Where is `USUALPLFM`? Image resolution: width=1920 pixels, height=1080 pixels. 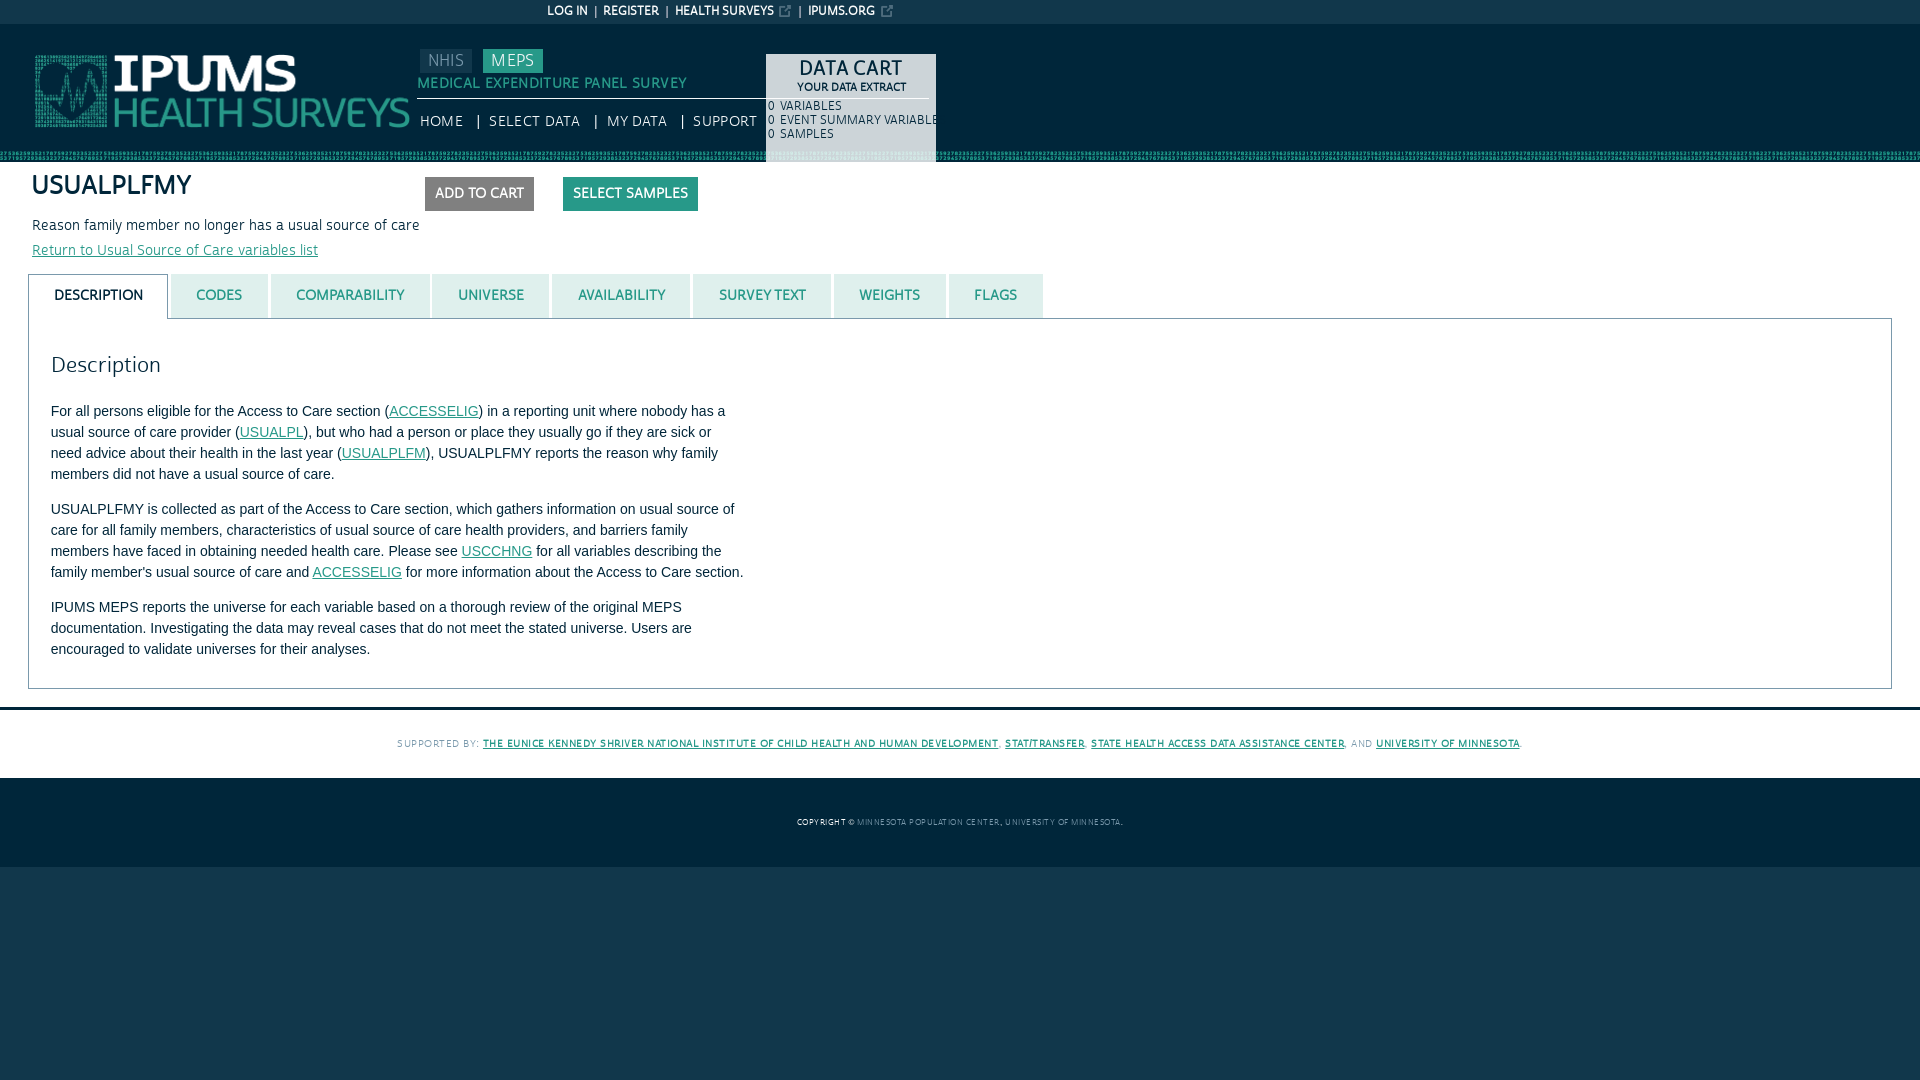
USUALPLFM is located at coordinates (384, 452).